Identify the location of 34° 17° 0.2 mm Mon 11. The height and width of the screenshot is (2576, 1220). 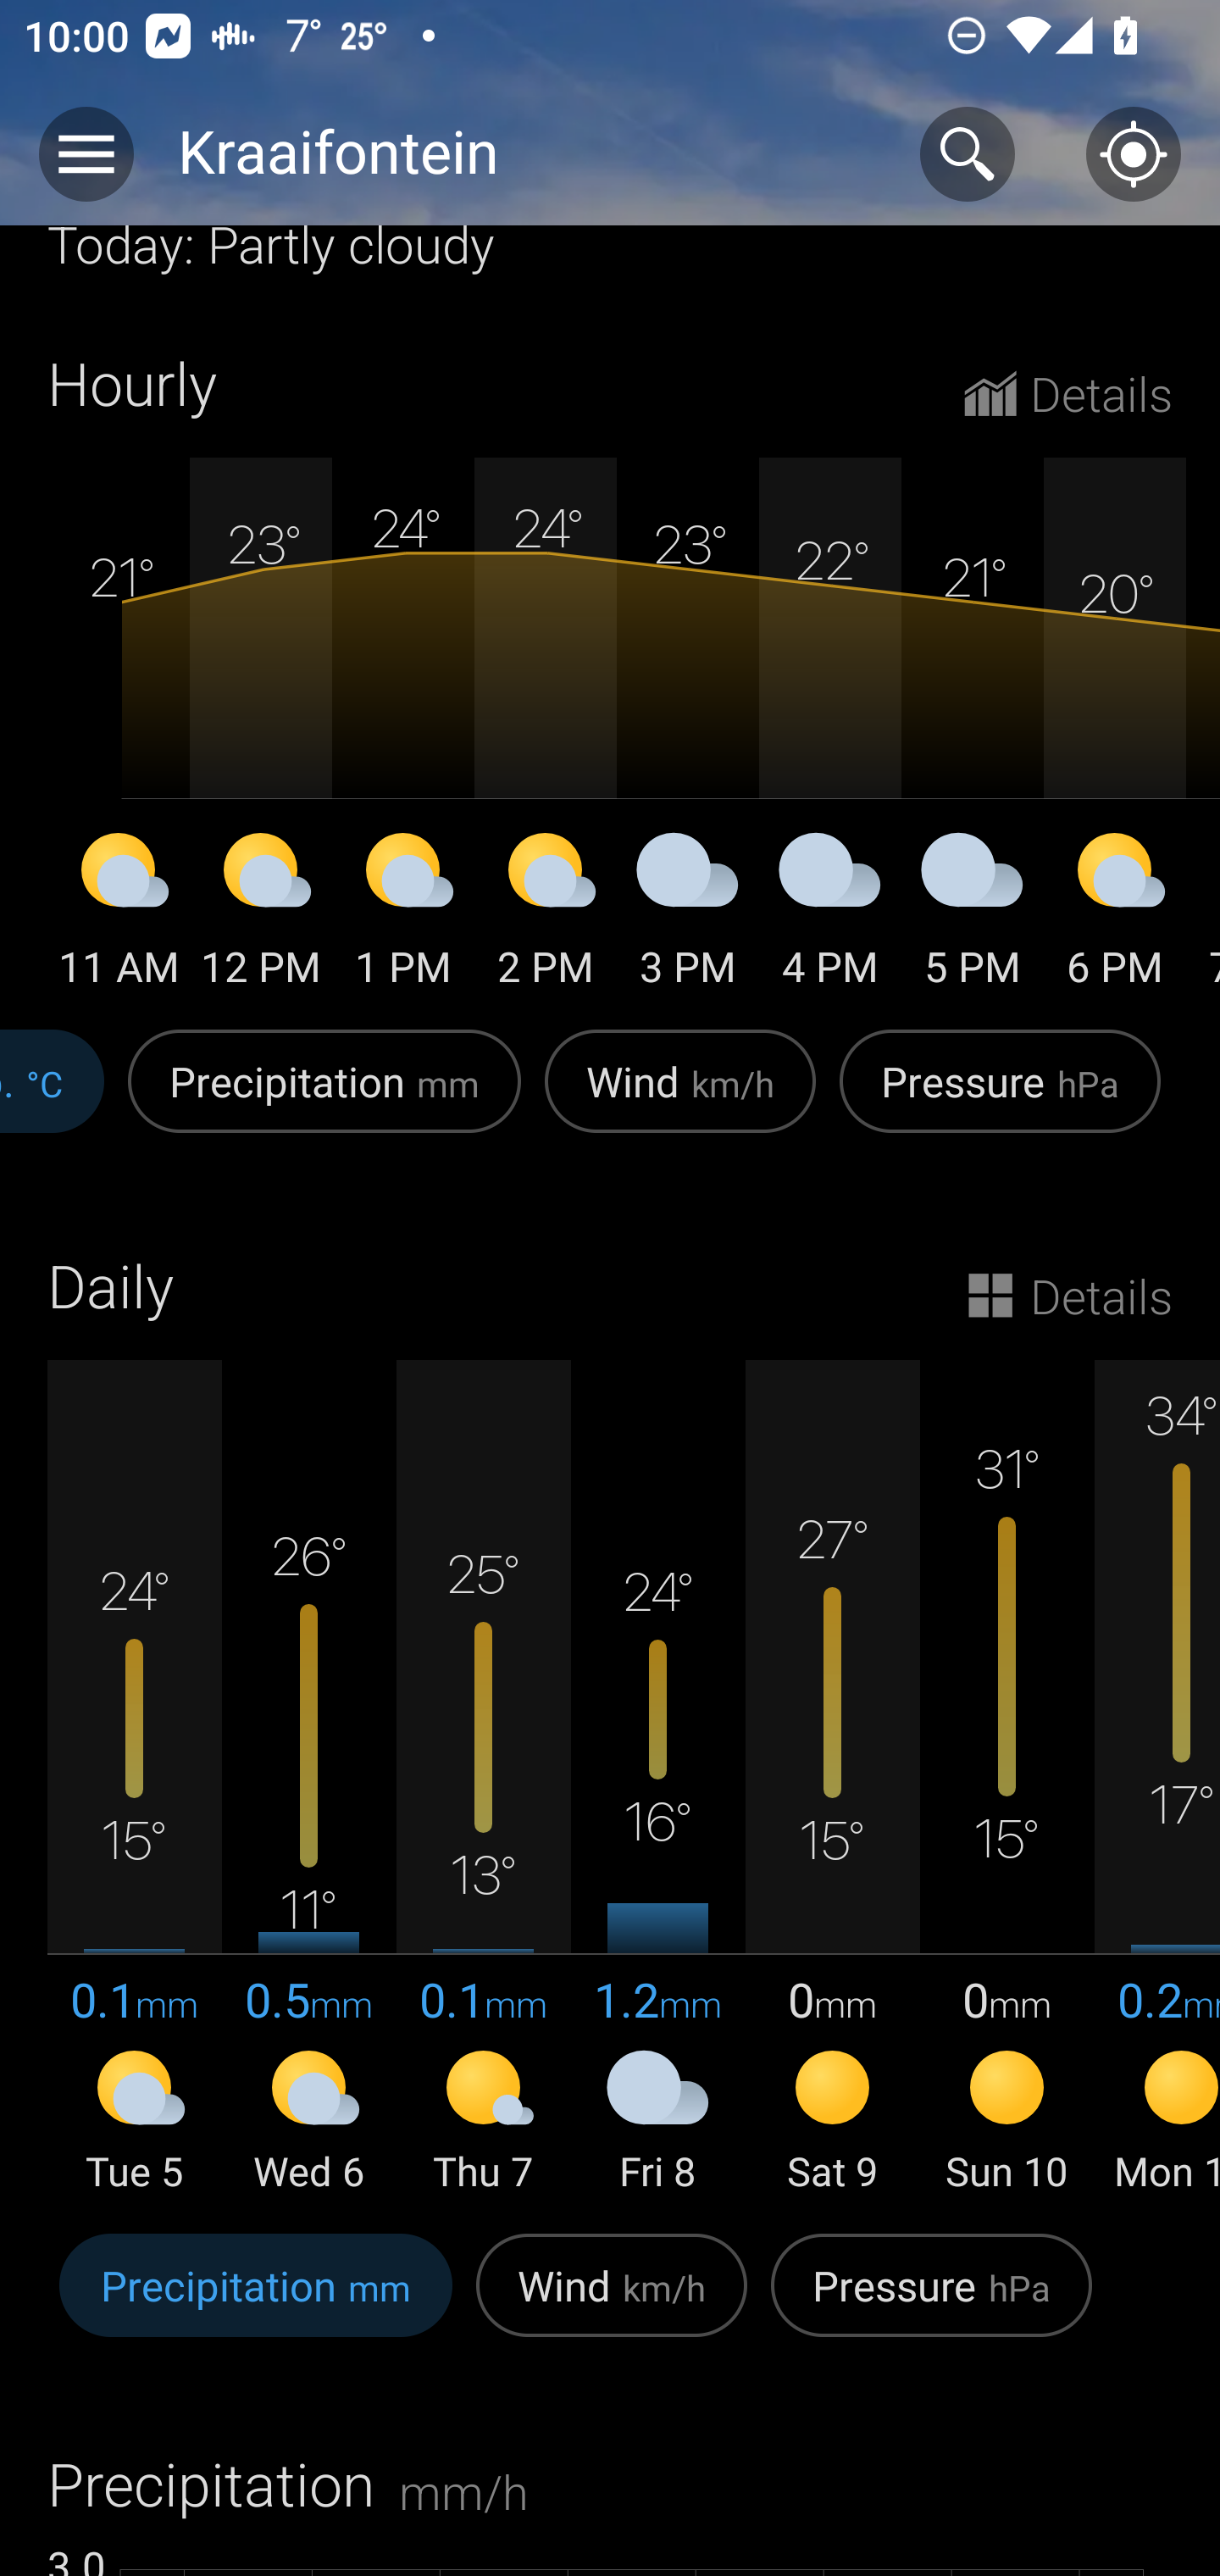
(1157, 1779).